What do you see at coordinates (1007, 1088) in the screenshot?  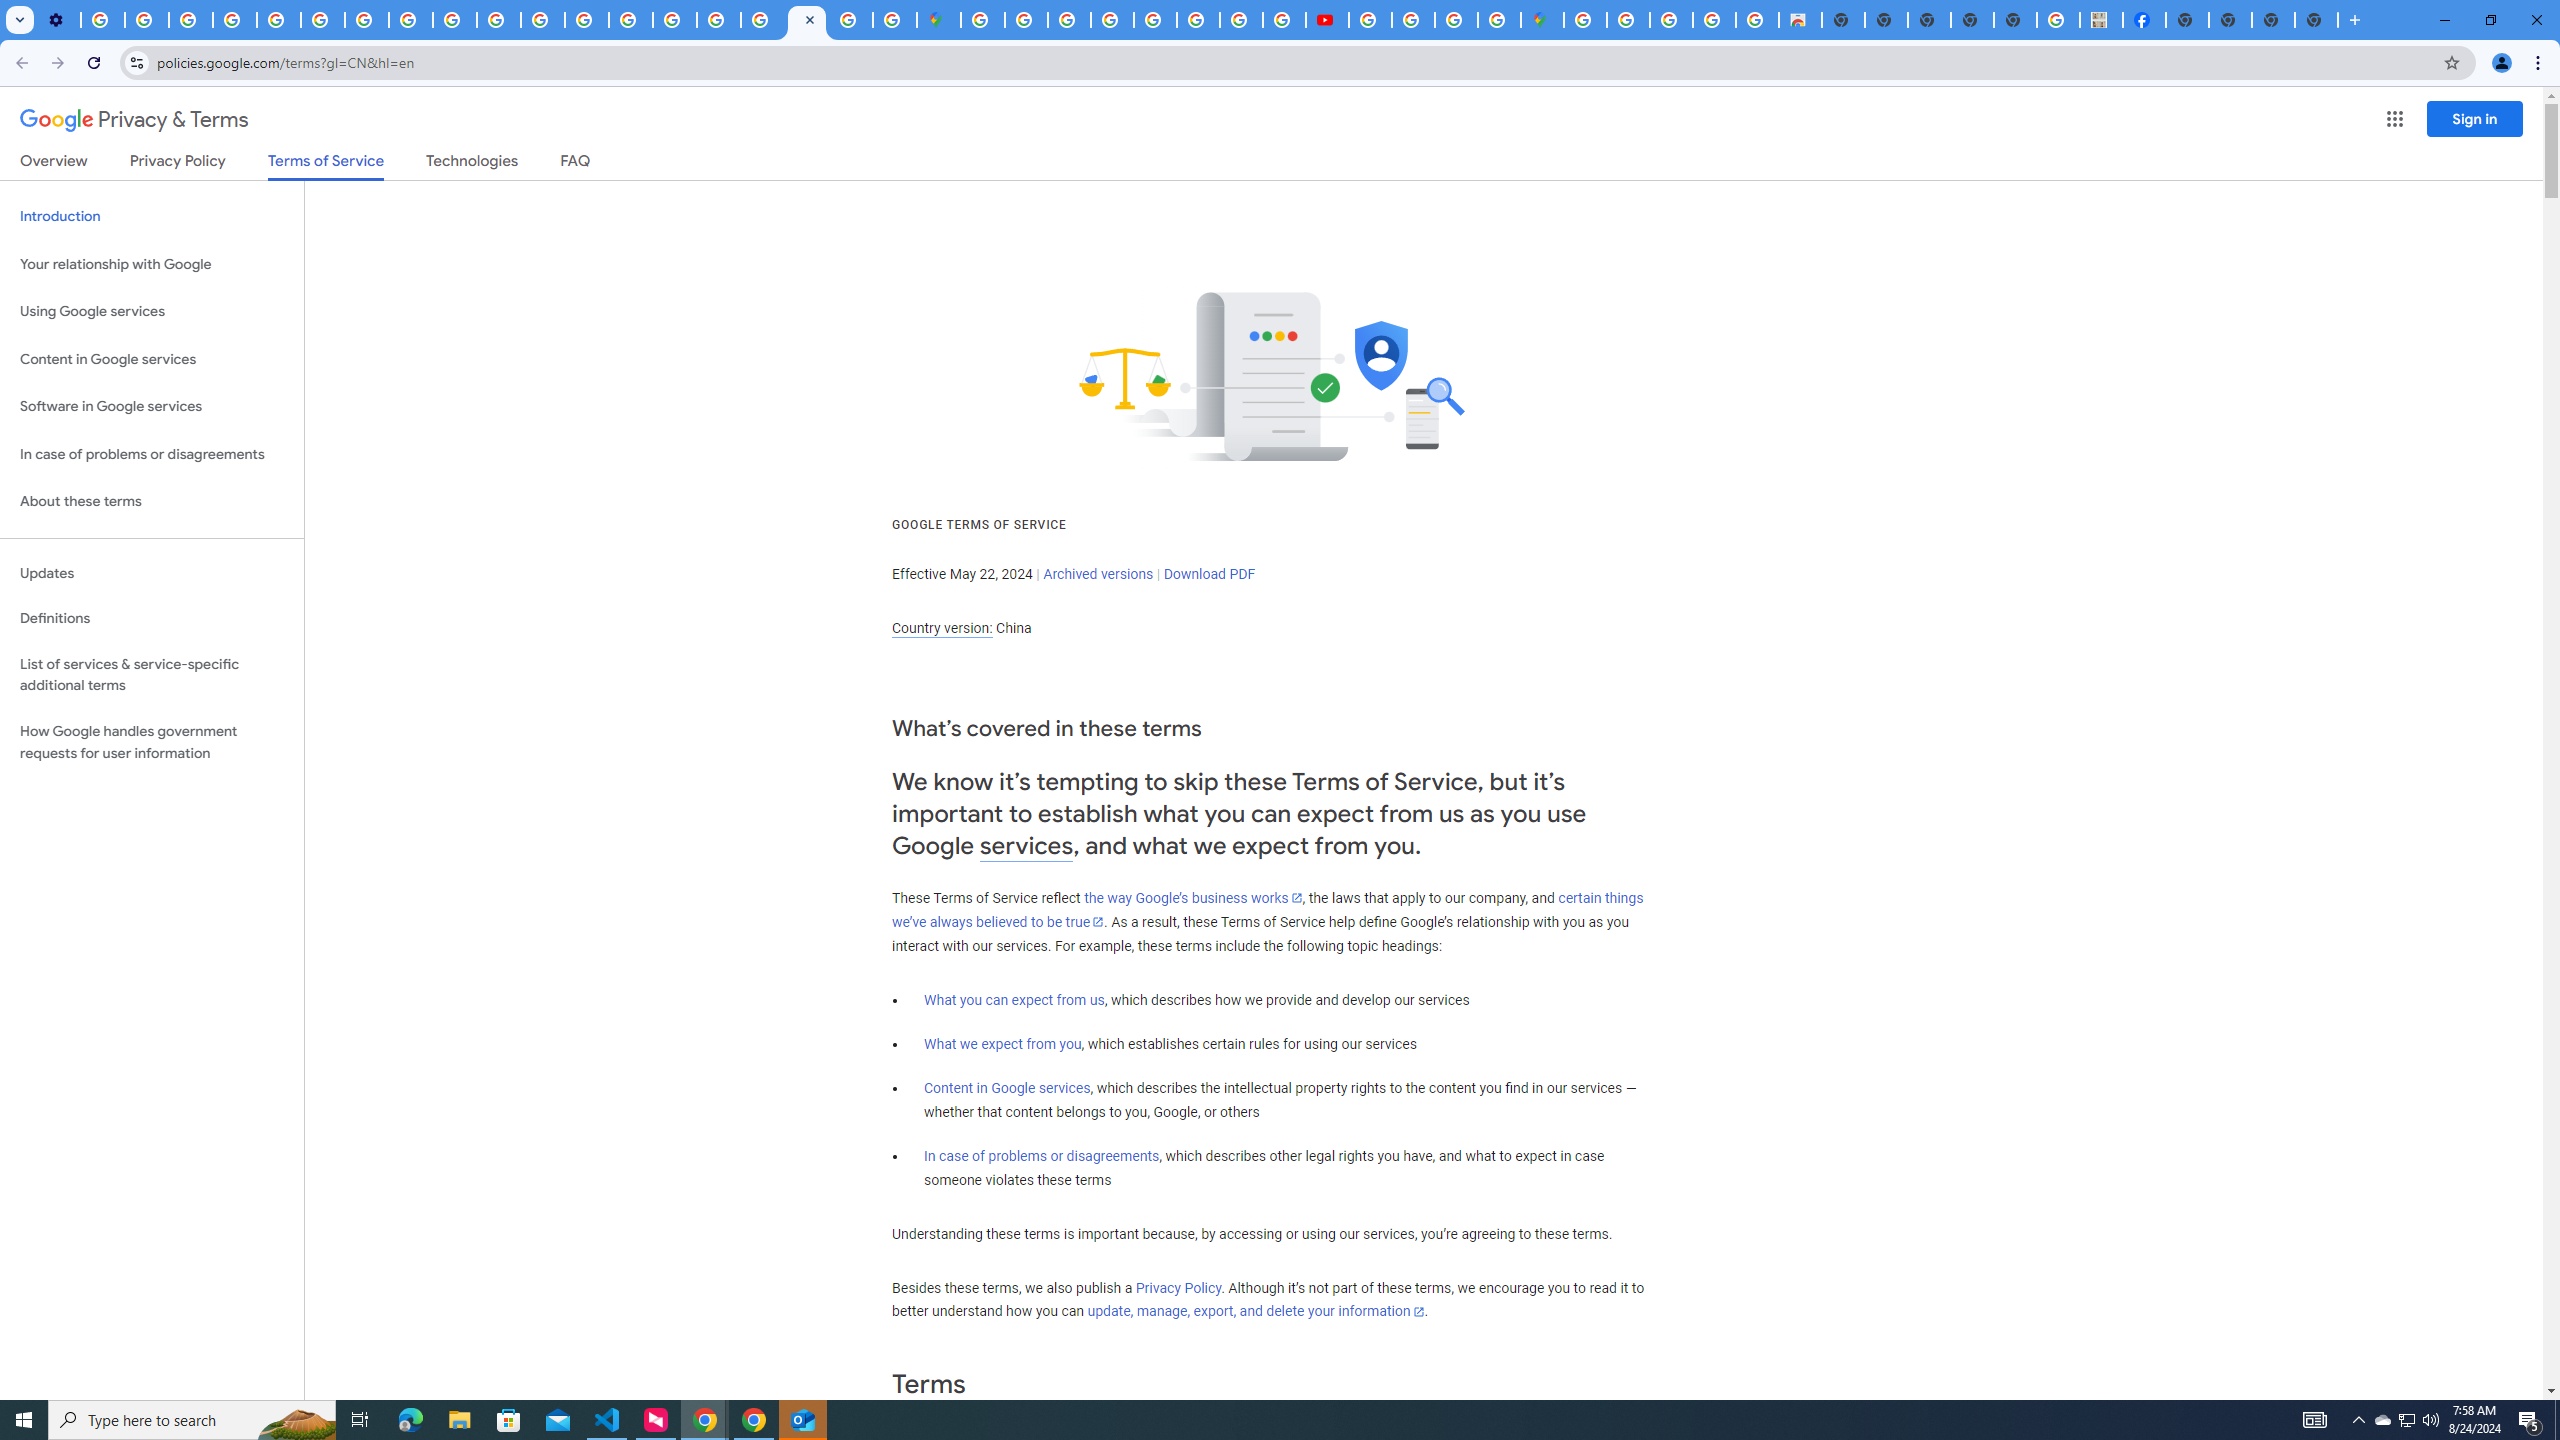 I see `Content in Google services` at bounding box center [1007, 1088].